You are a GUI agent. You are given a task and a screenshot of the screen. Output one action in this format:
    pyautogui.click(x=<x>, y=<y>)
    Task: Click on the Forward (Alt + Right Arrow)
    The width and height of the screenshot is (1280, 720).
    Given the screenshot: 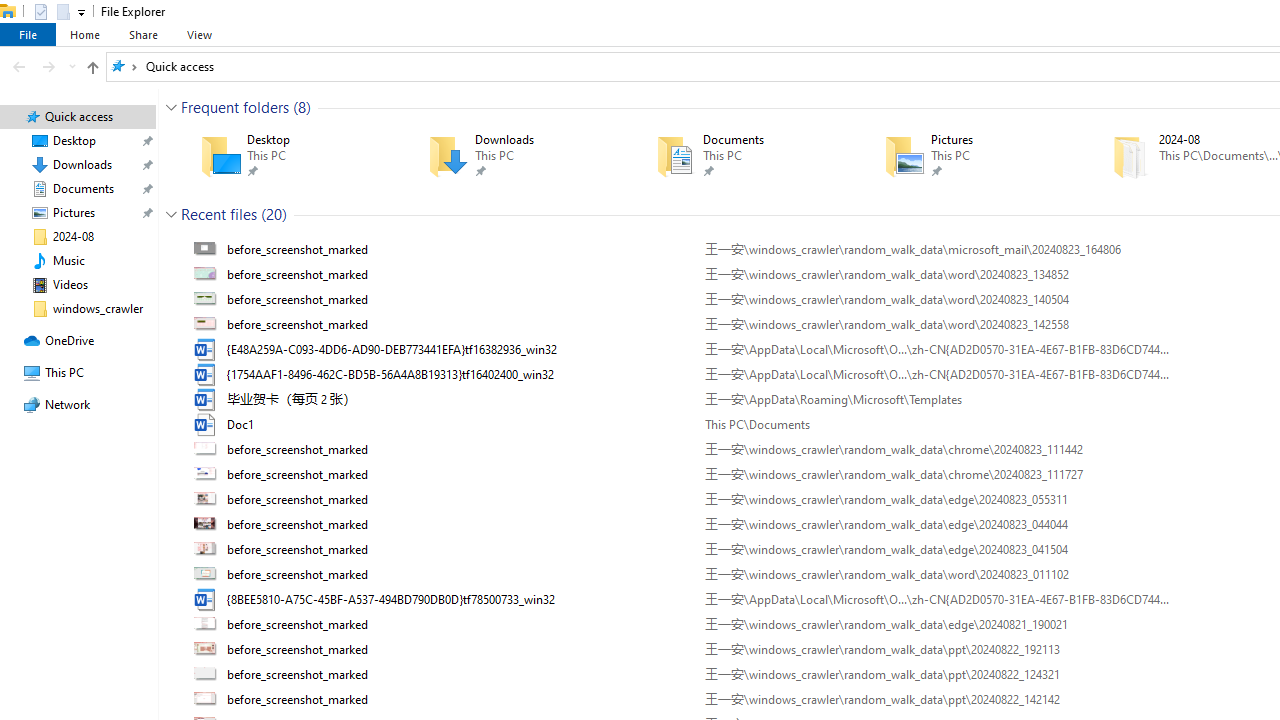 What is the action you would take?
    pyautogui.click(x=49, y=66)
    